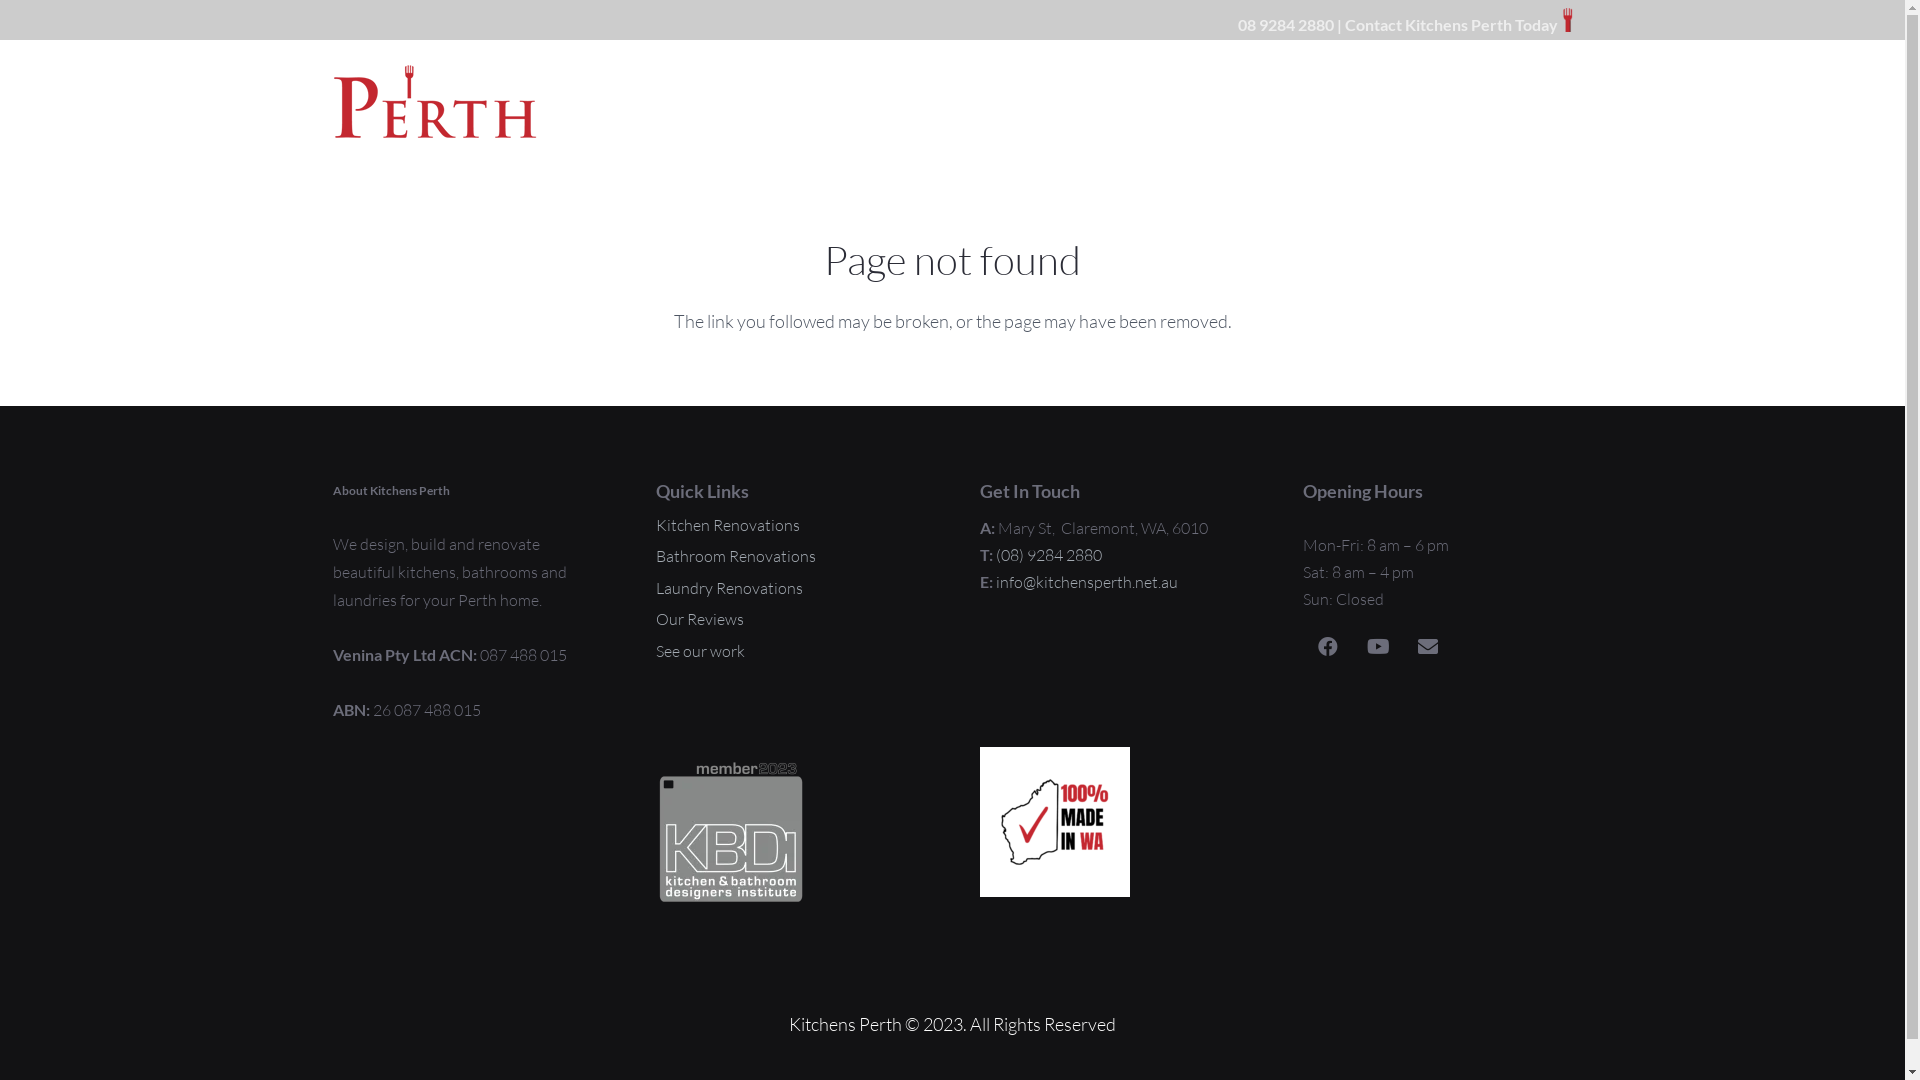 The height and width of the screenshot is (1080, 1920). I want to click on FAQ, so click(1420, 102).